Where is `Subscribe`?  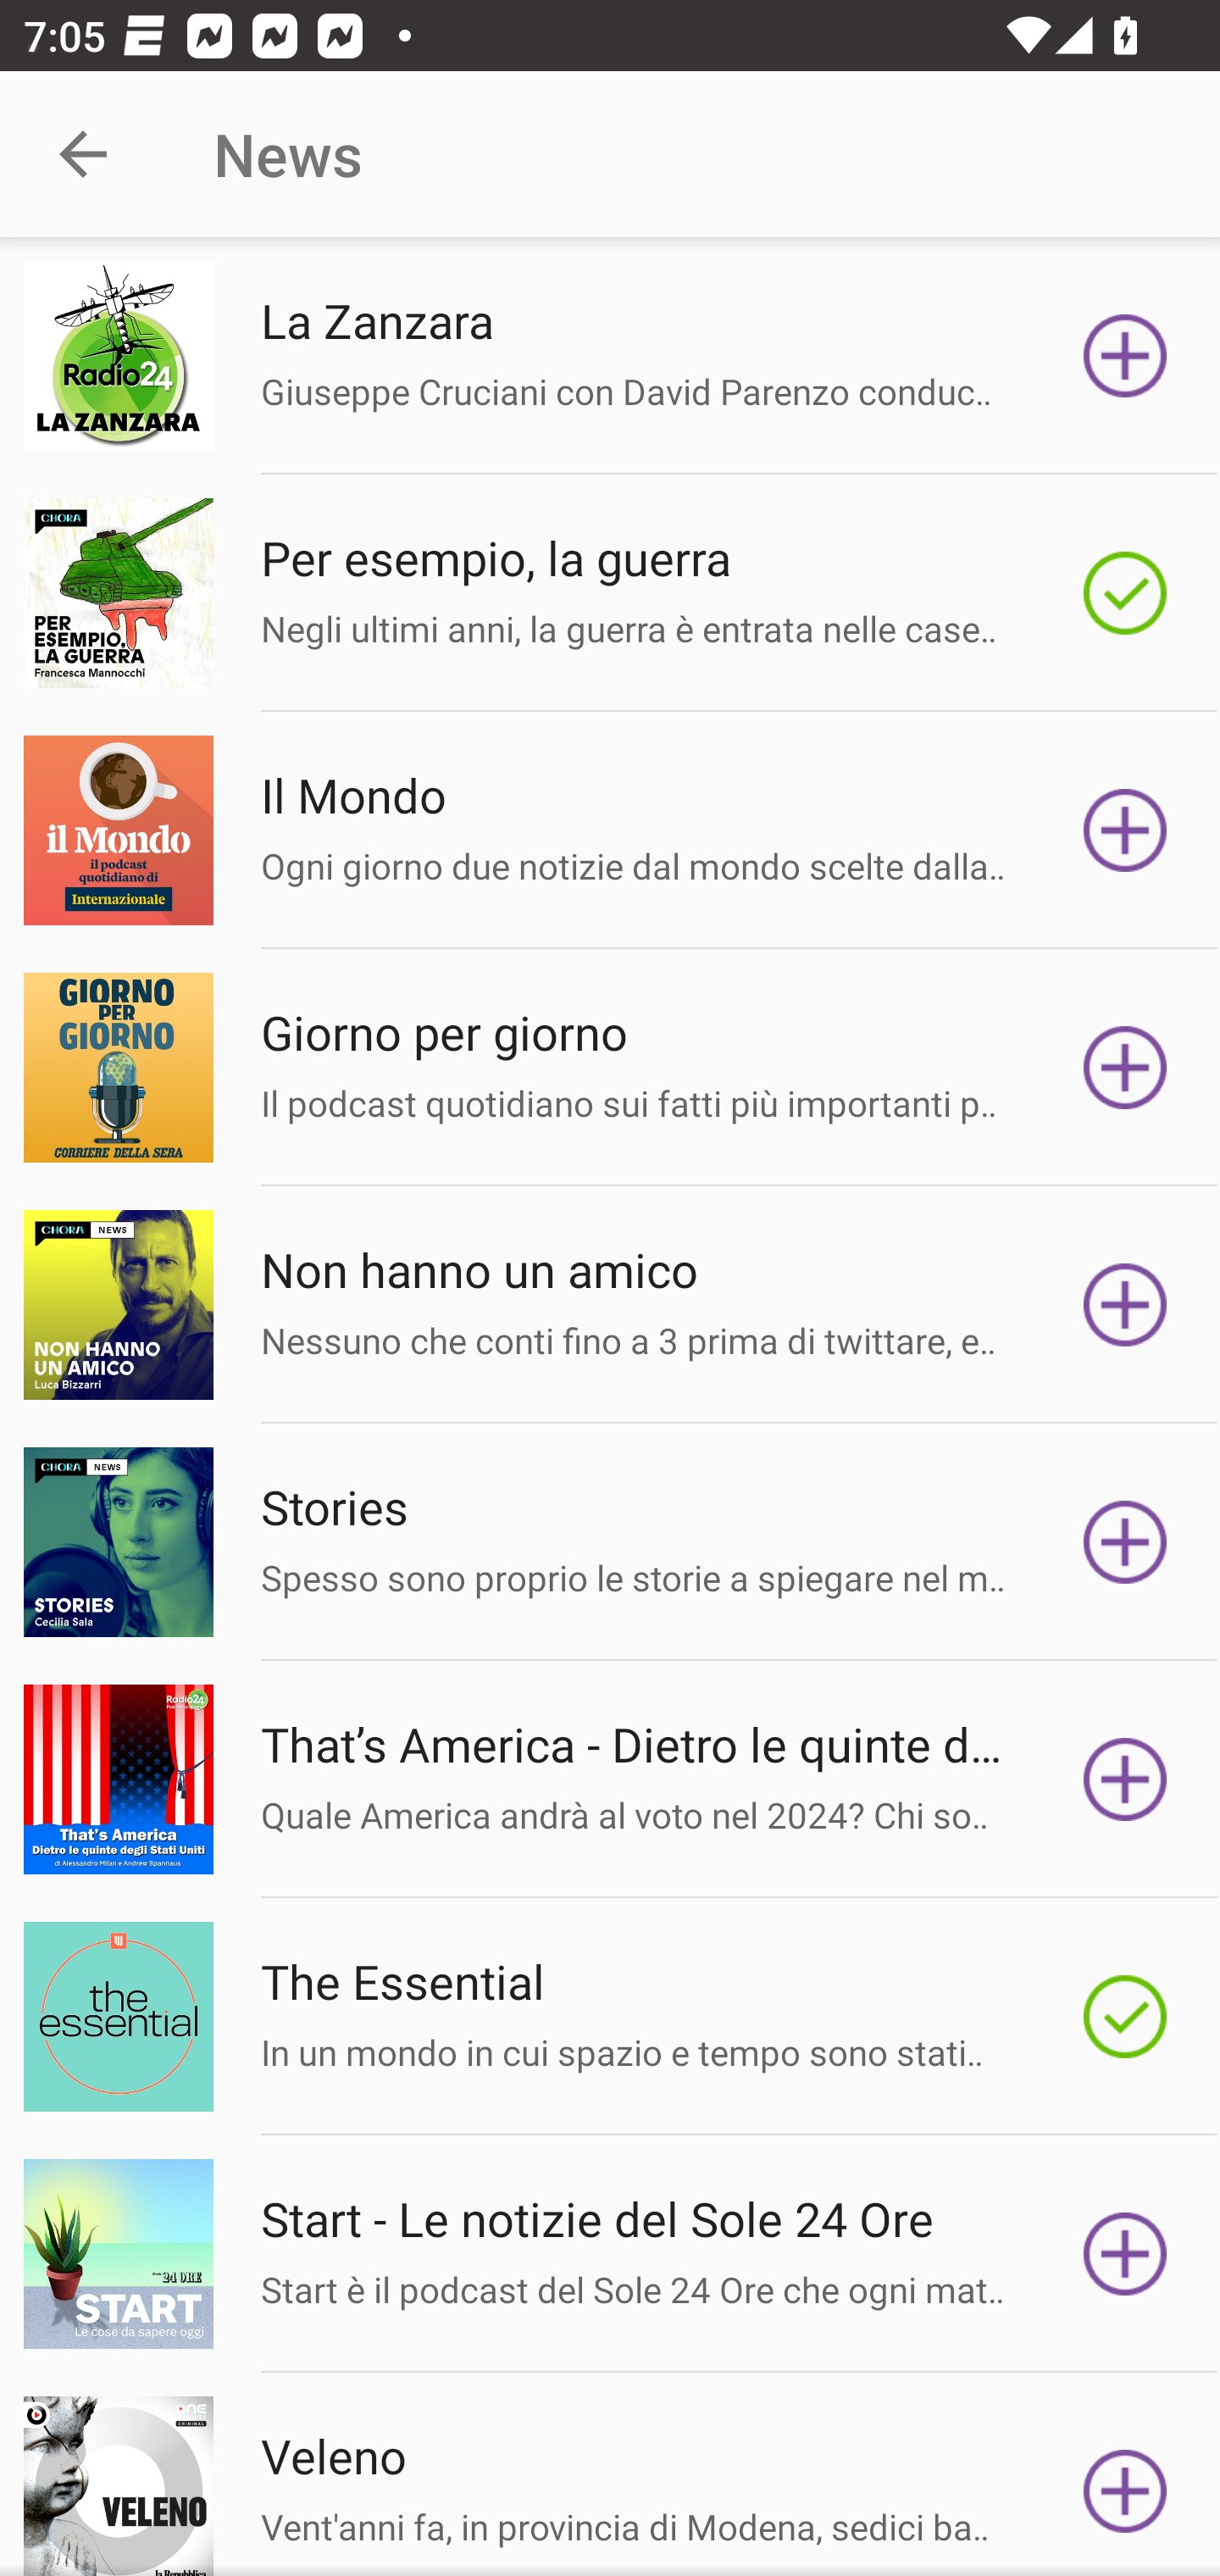
Subscribe is located at coordinates (1125, 830).